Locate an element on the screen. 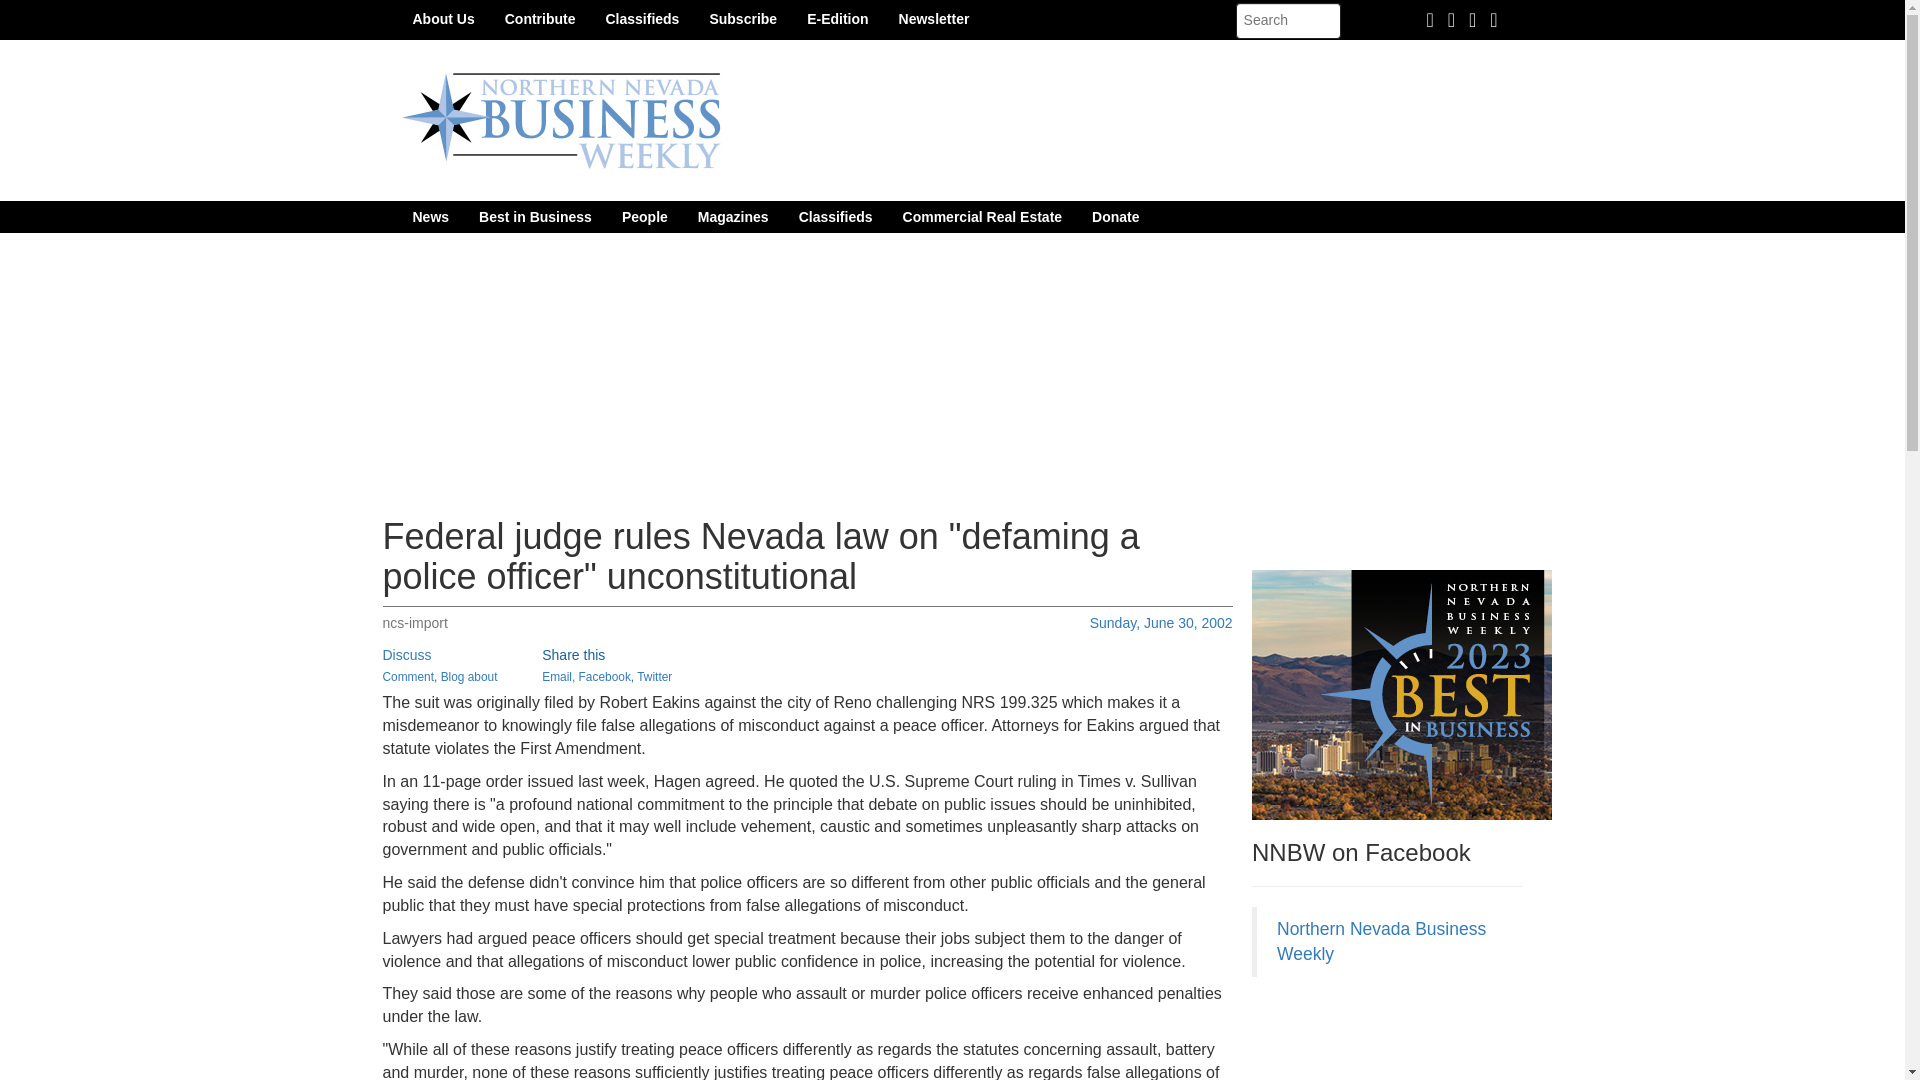  Comment is located at coordinates (408, 676).